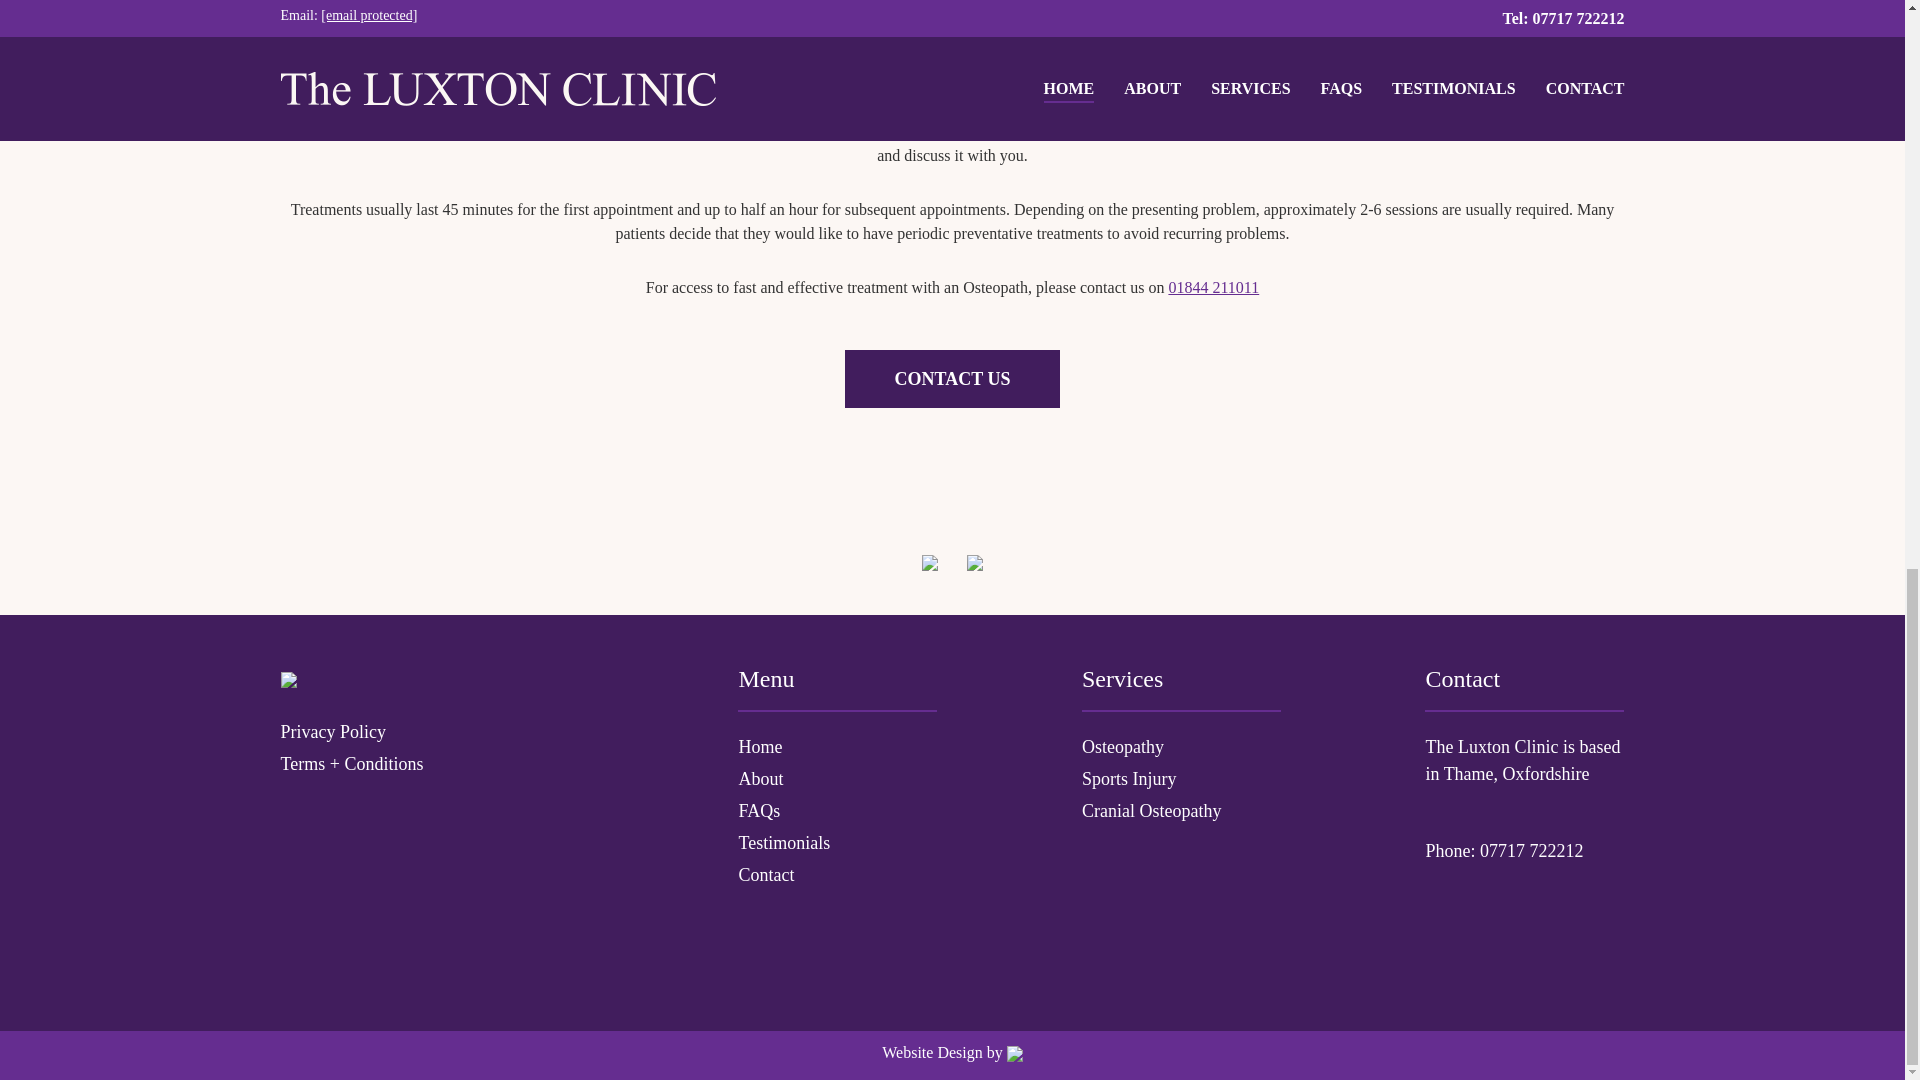 This screenshot has width=1920, height=1080. Describe the element at coordinates (836, 748) in the screenshot. I see `Home` at that location.